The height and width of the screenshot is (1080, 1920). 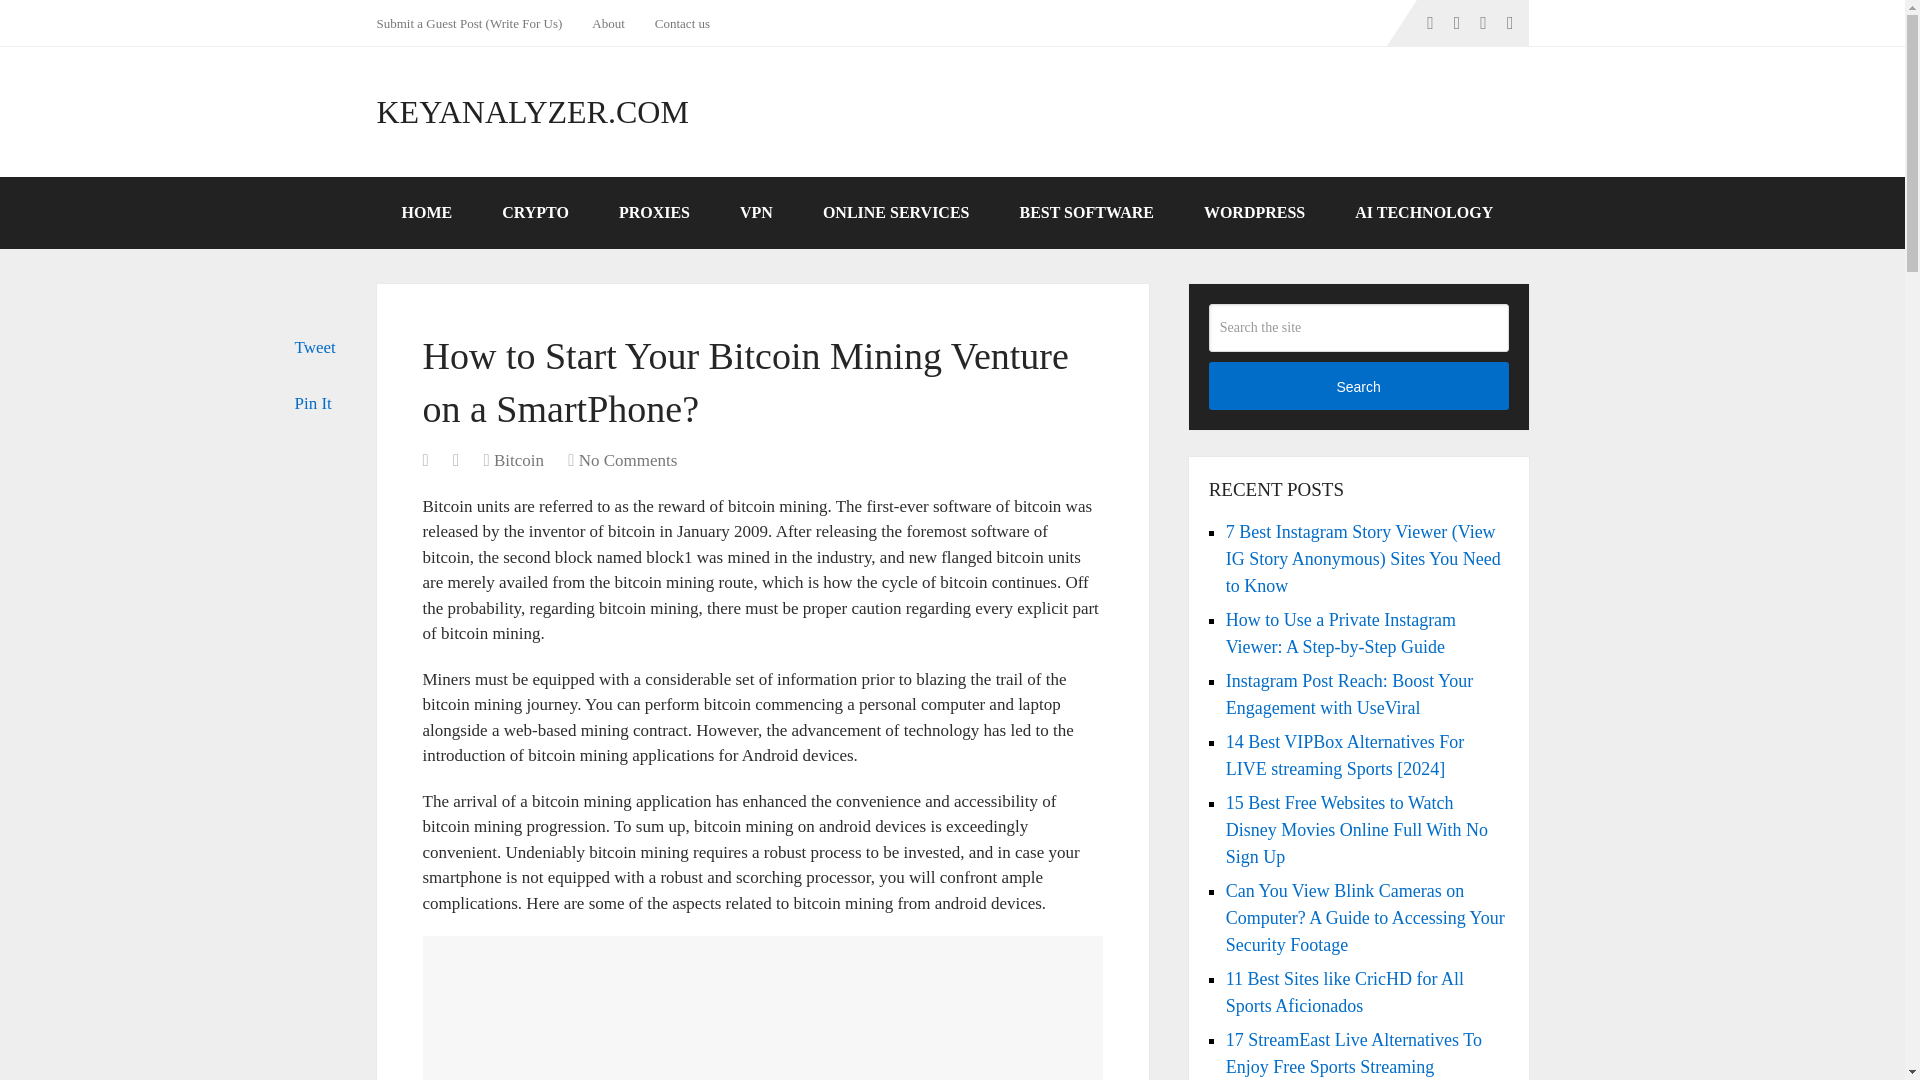 I want to click on About, so click(x=608, y=23).